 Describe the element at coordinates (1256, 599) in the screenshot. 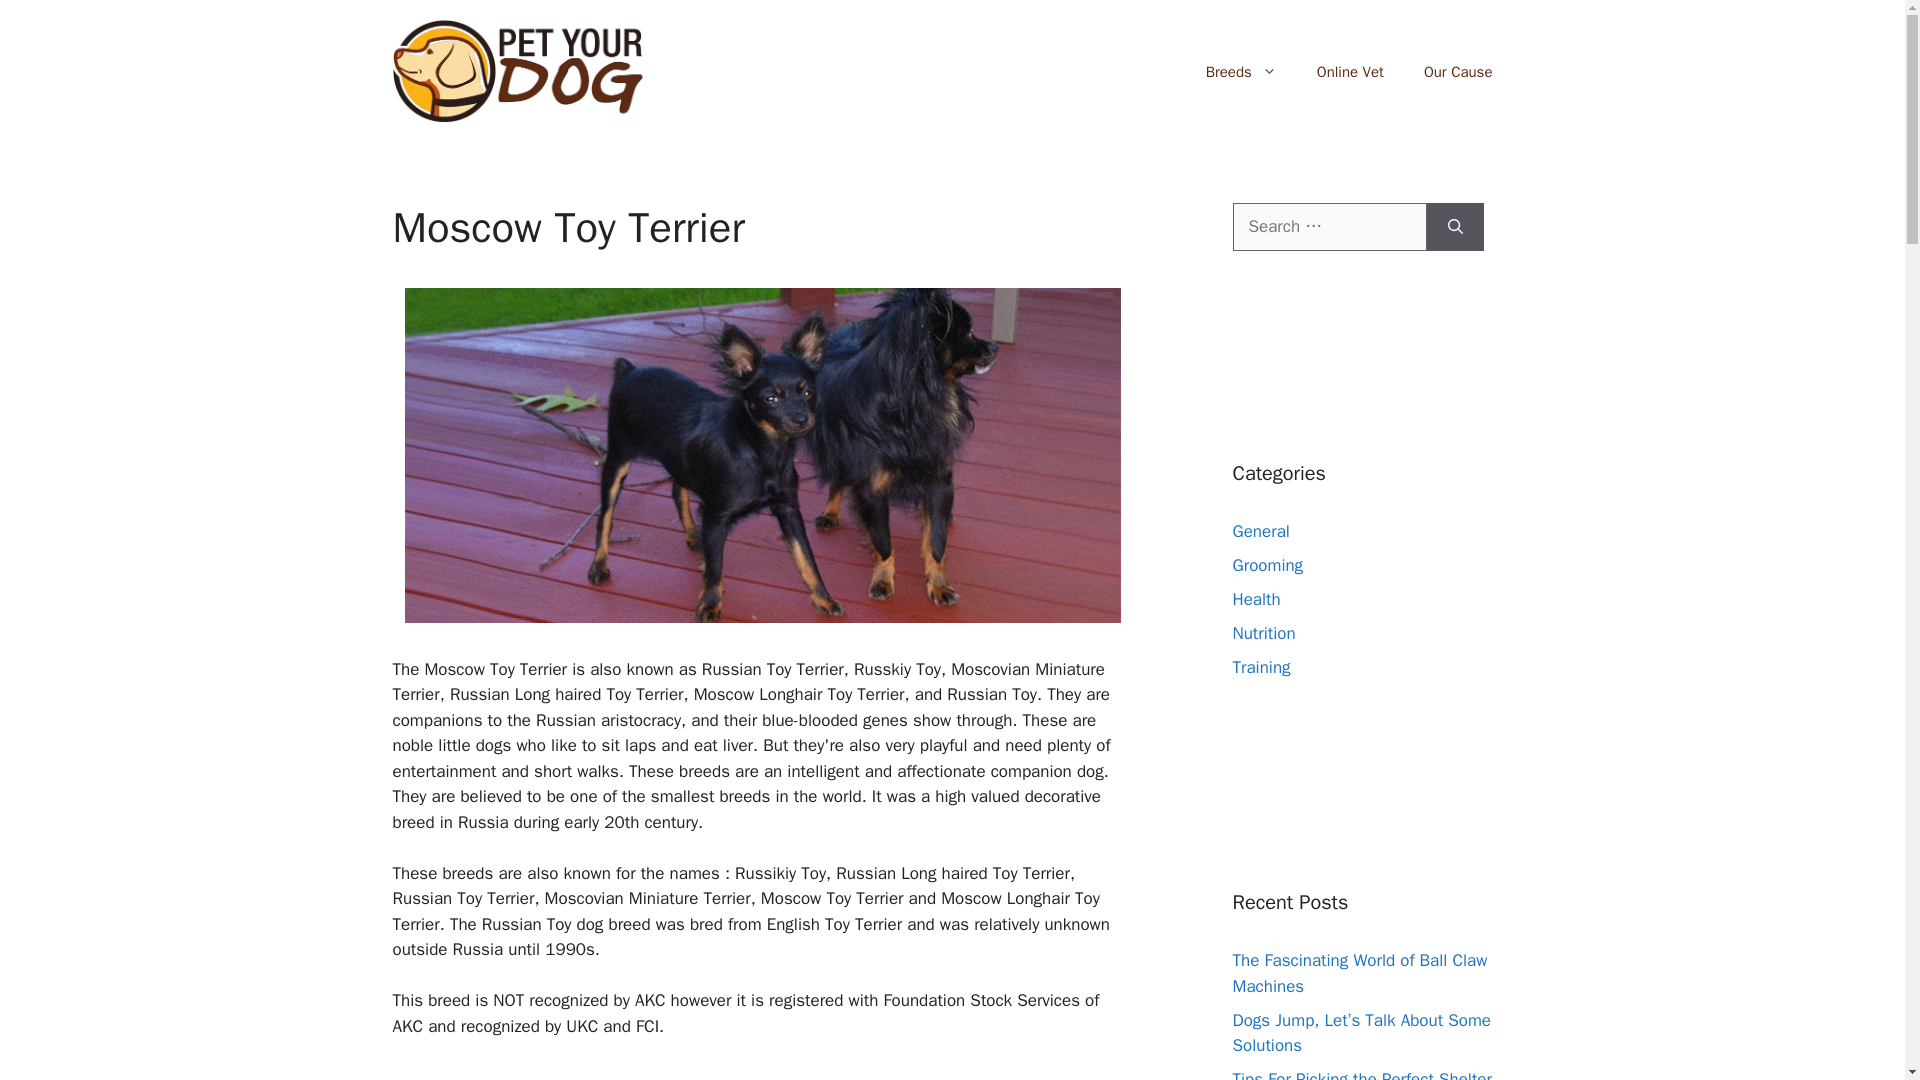

I see `Health` at that location.